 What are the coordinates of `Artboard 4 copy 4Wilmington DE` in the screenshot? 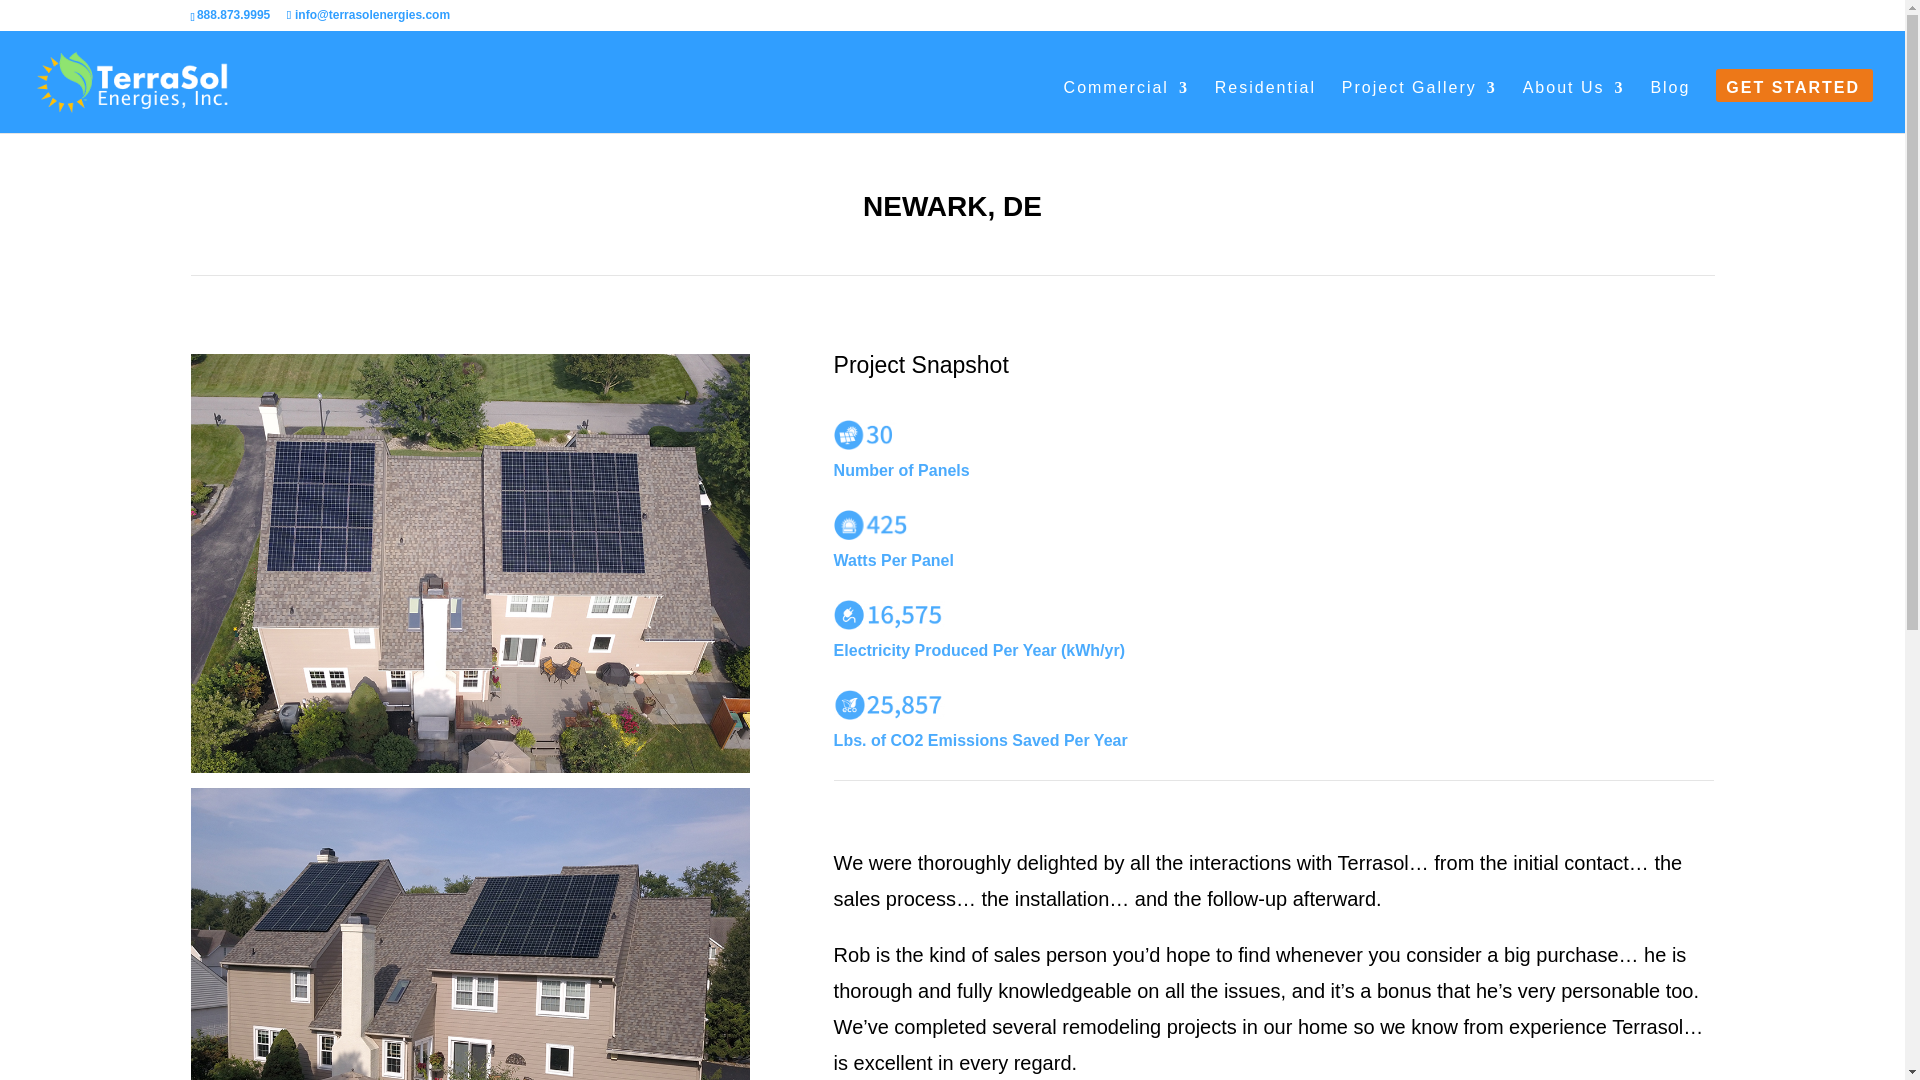 It's located at (866, 435).